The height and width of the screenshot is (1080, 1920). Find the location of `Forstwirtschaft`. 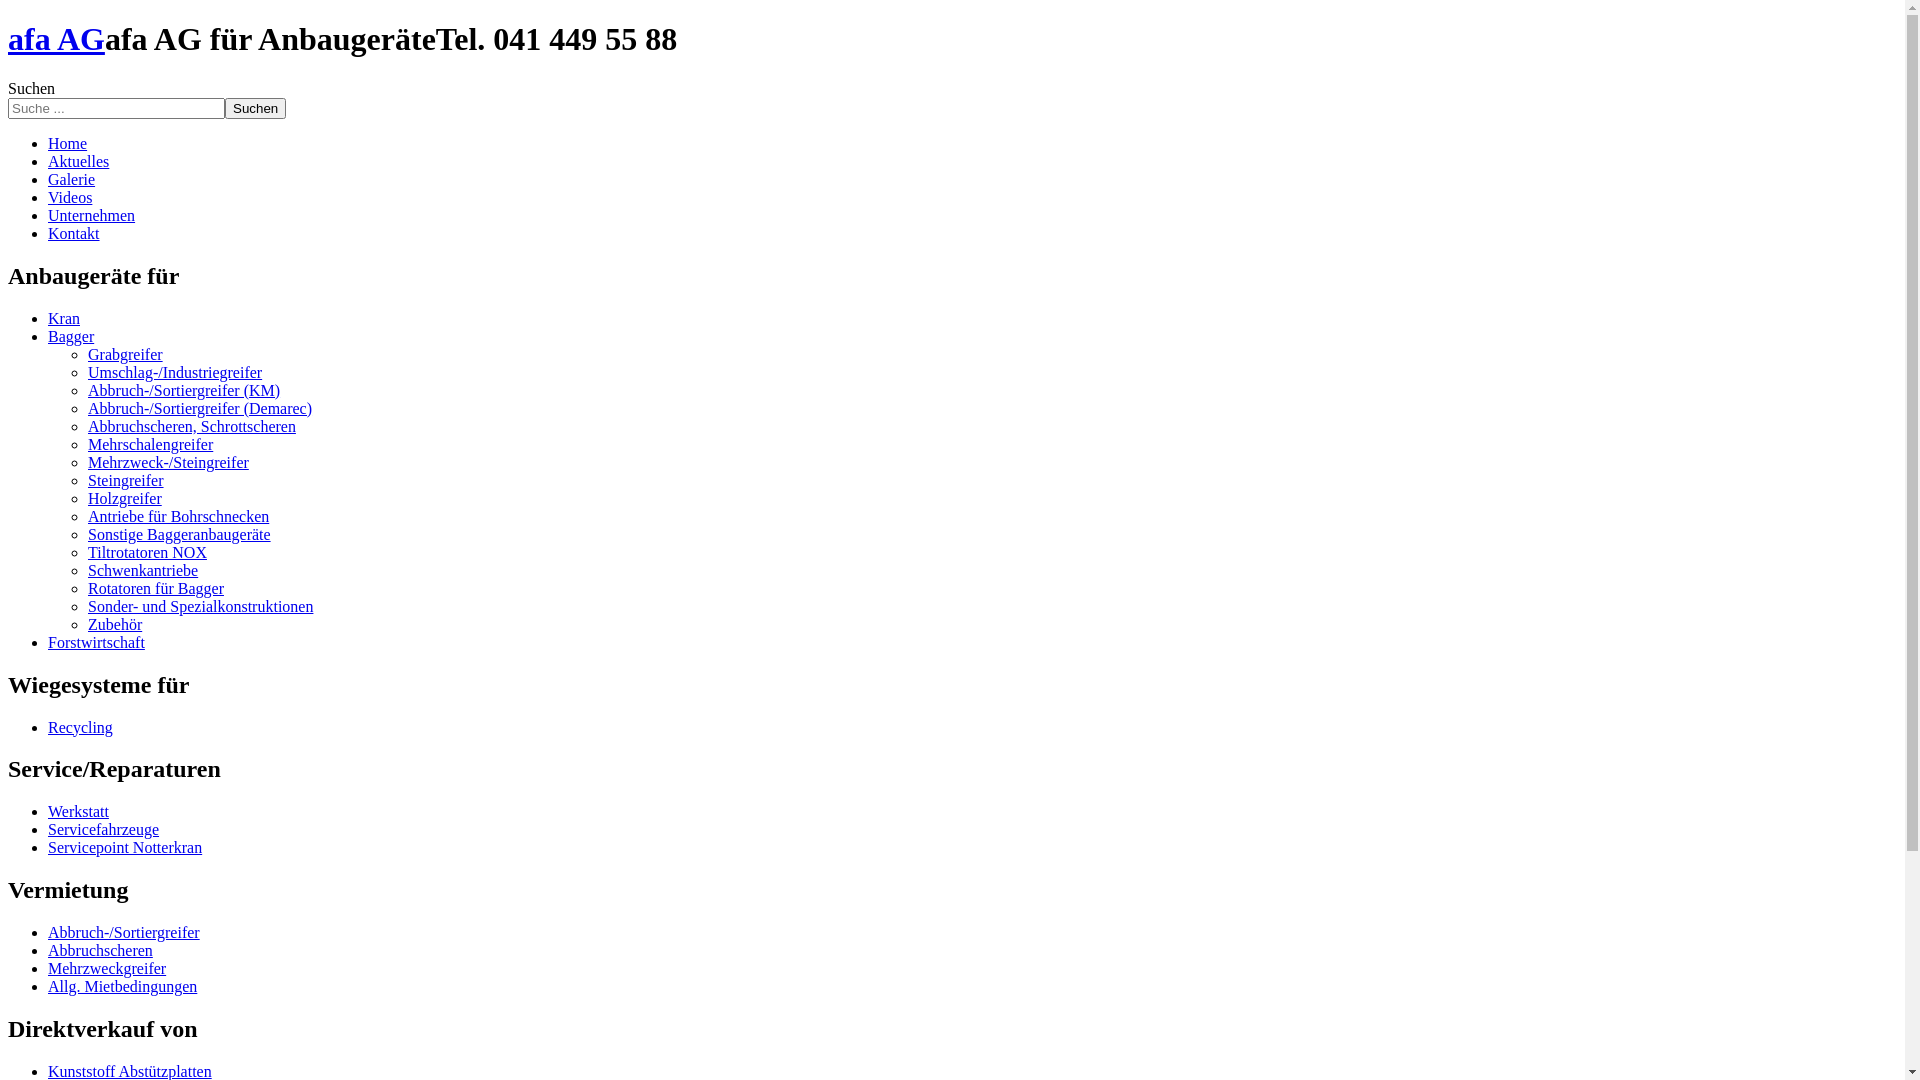

Forstwirtschaft is located at coordinates (96, 642).